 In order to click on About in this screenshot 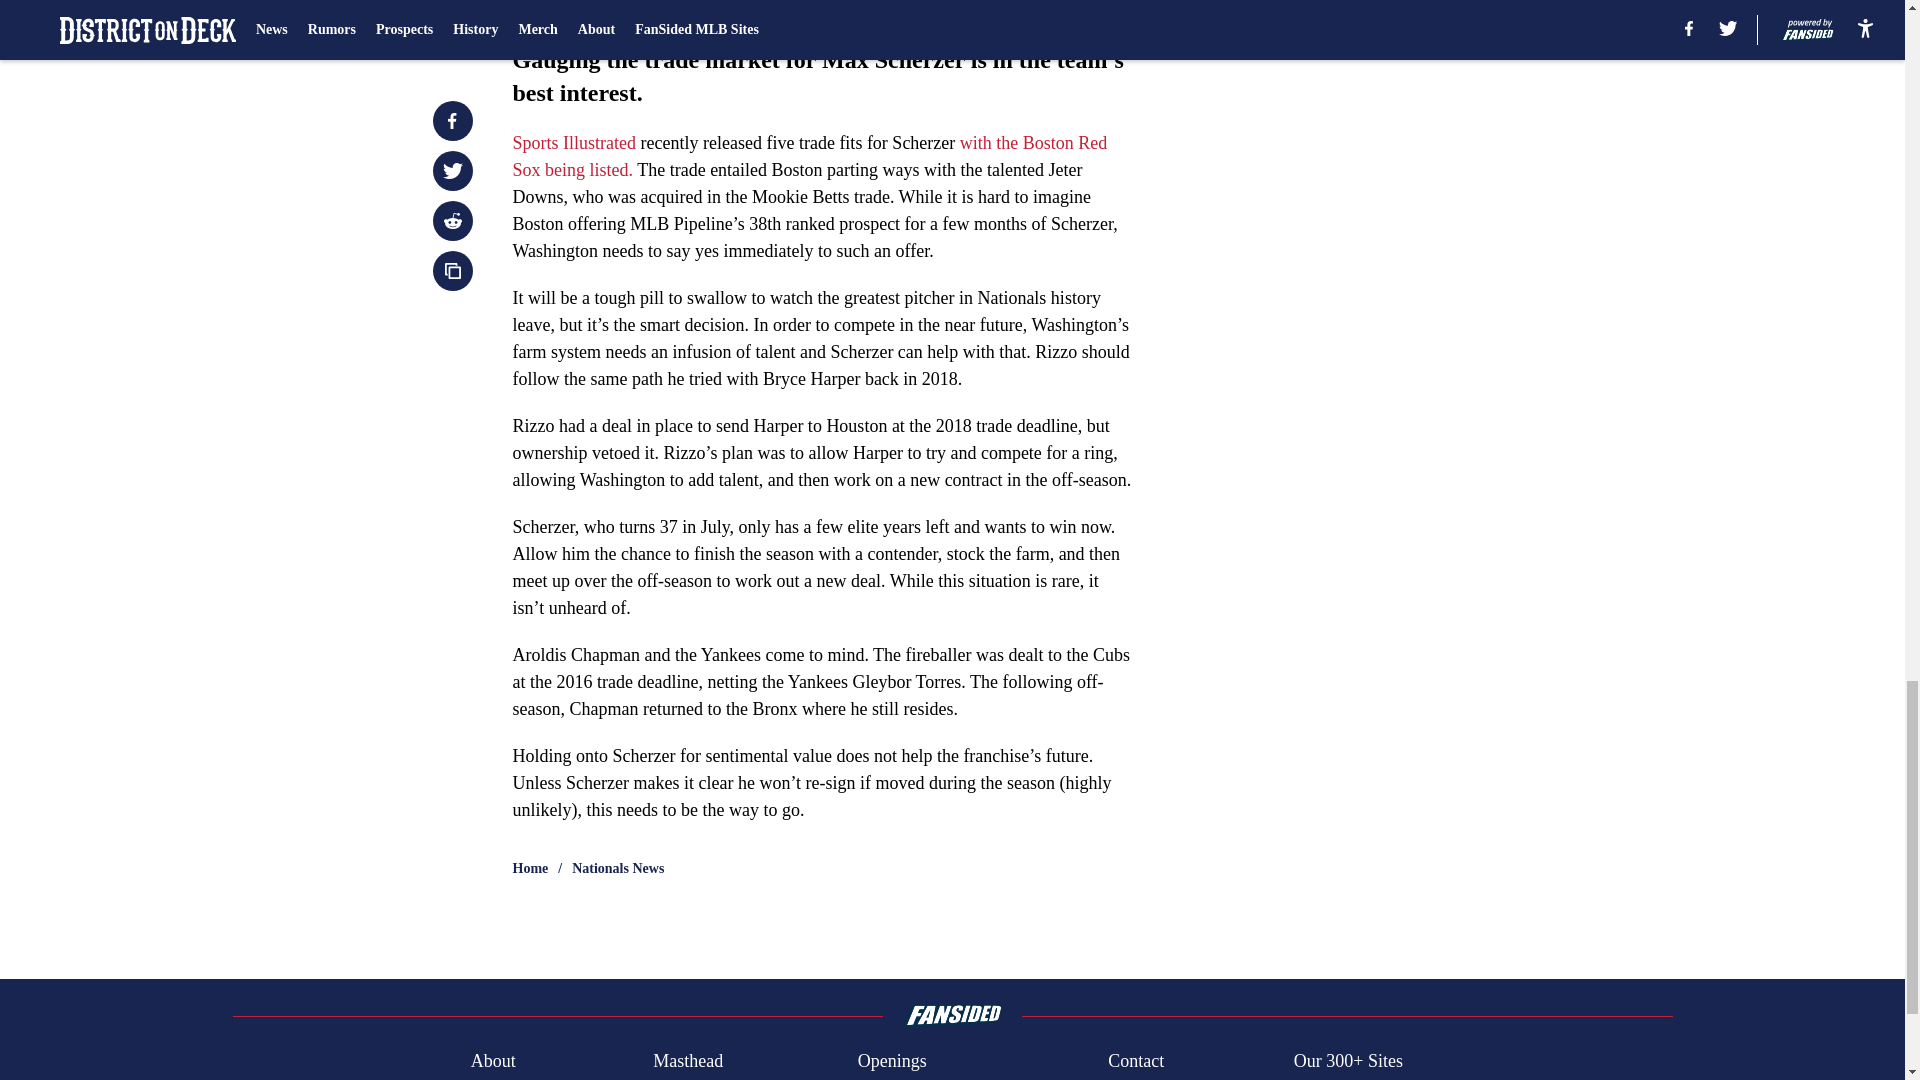, I will do `click(493, 1060)`.